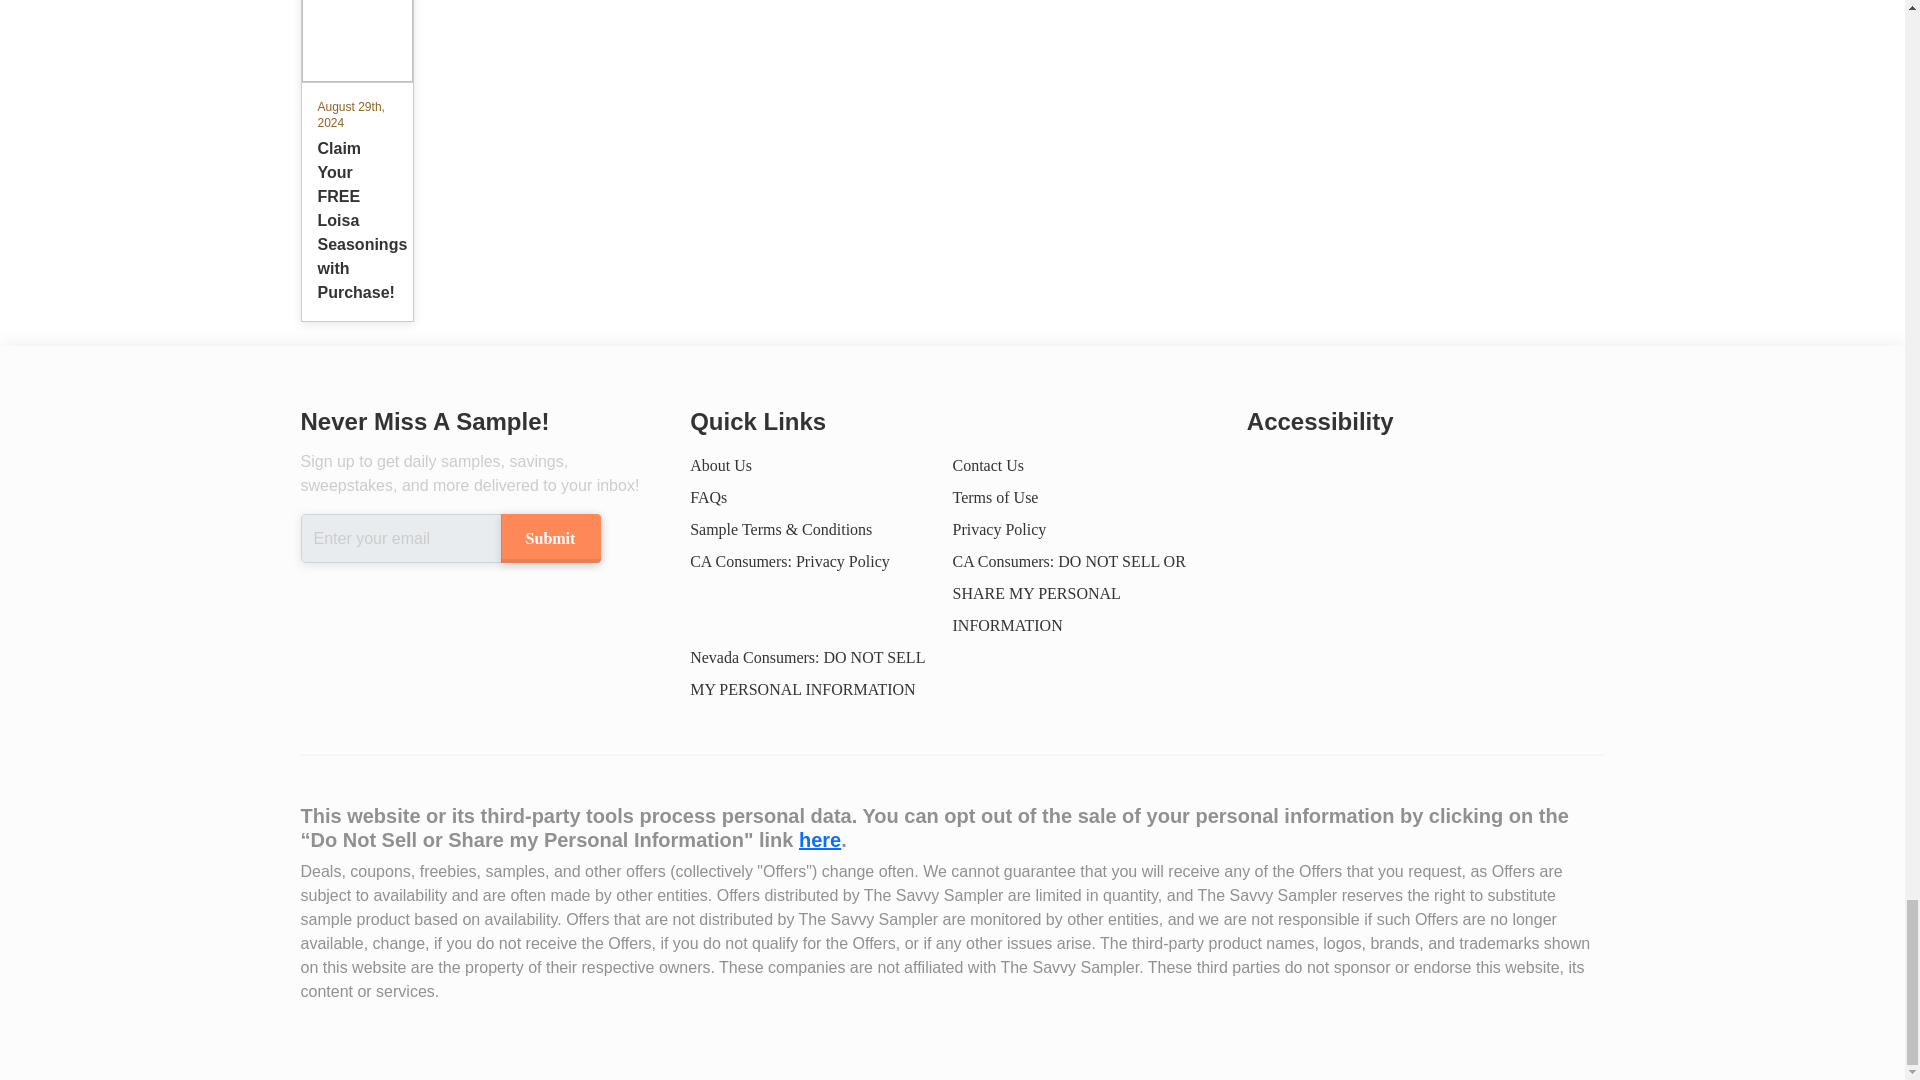 The width and height of the screenshot is (1920, 1080). Describe the element at coordinates (1068, 592) in the screenshot. I see `CA Consumers: DO NOT SELL OR SHARE MY PERSONAL INFORMATION` at that location.